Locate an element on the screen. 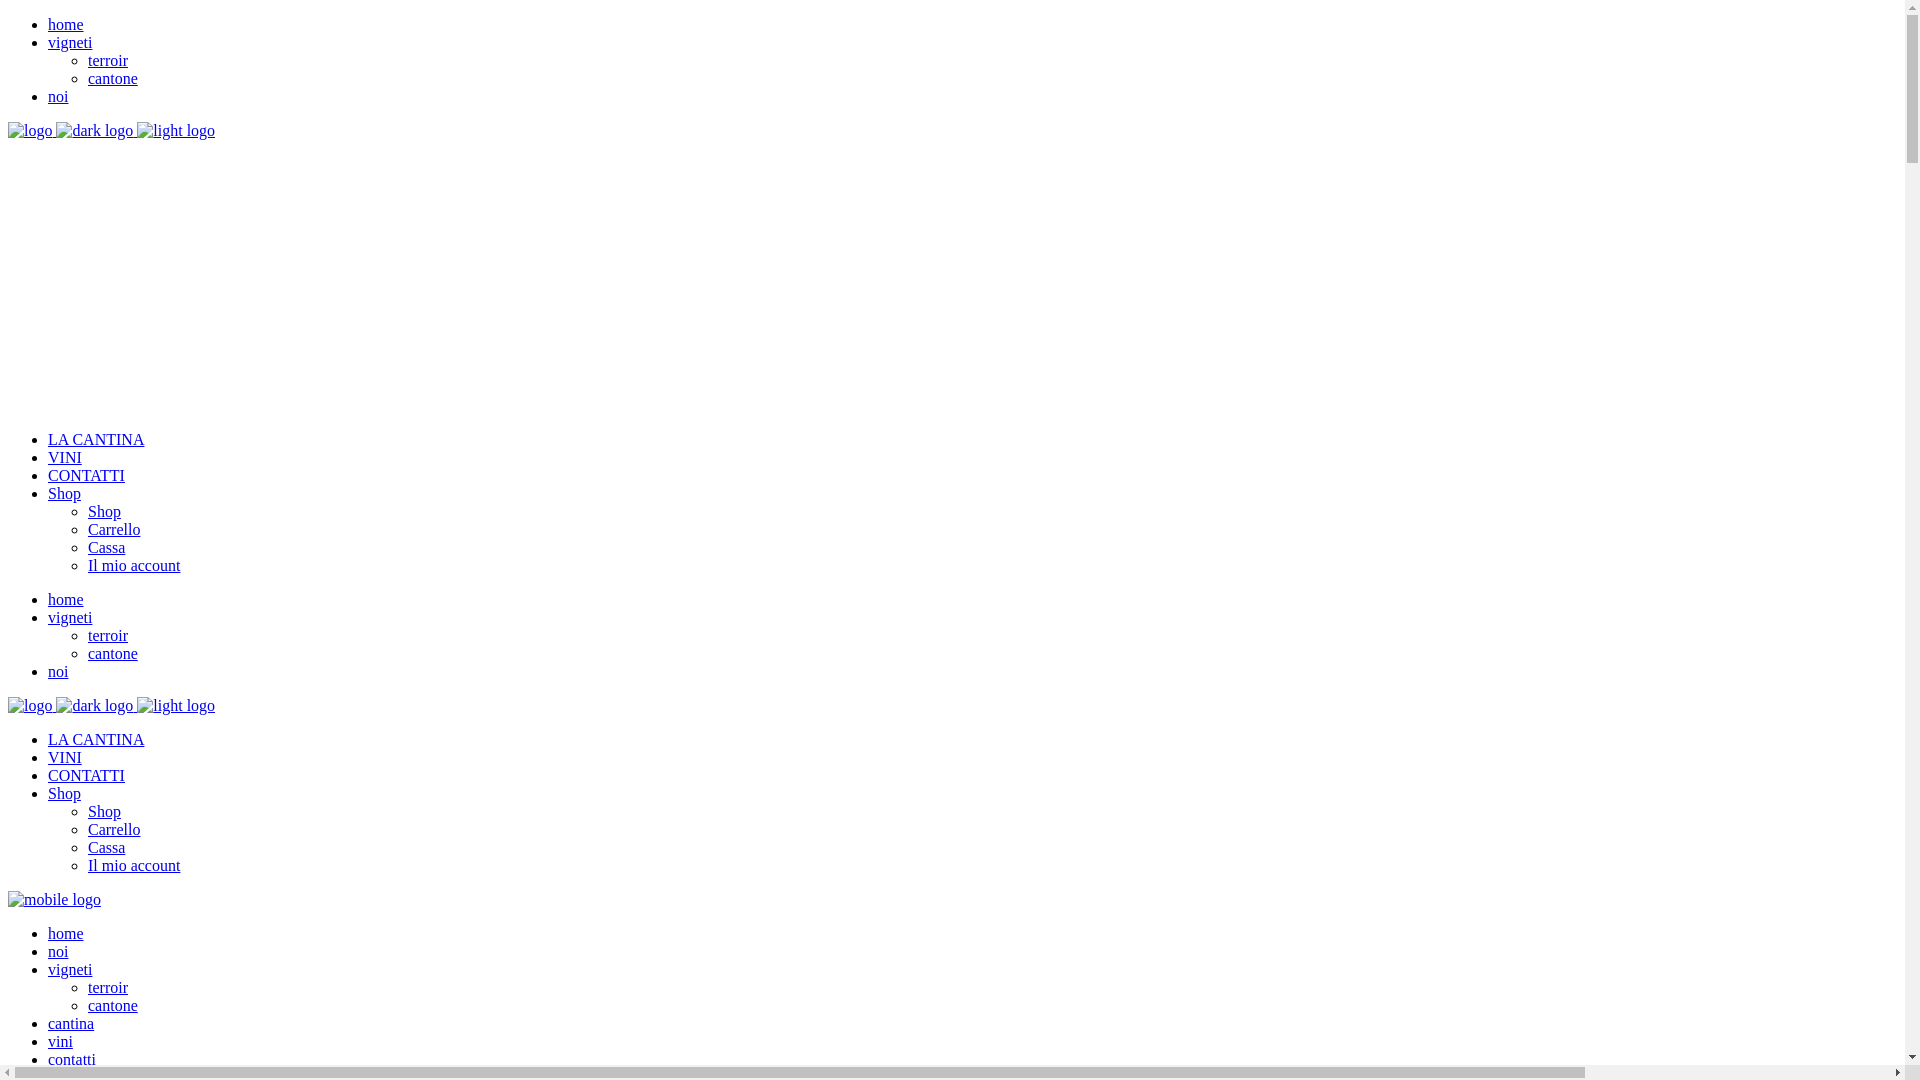 Image resolution: width=1920 pixels, height=1080 pixels. Il mio account is located at coordinates (134, 866).